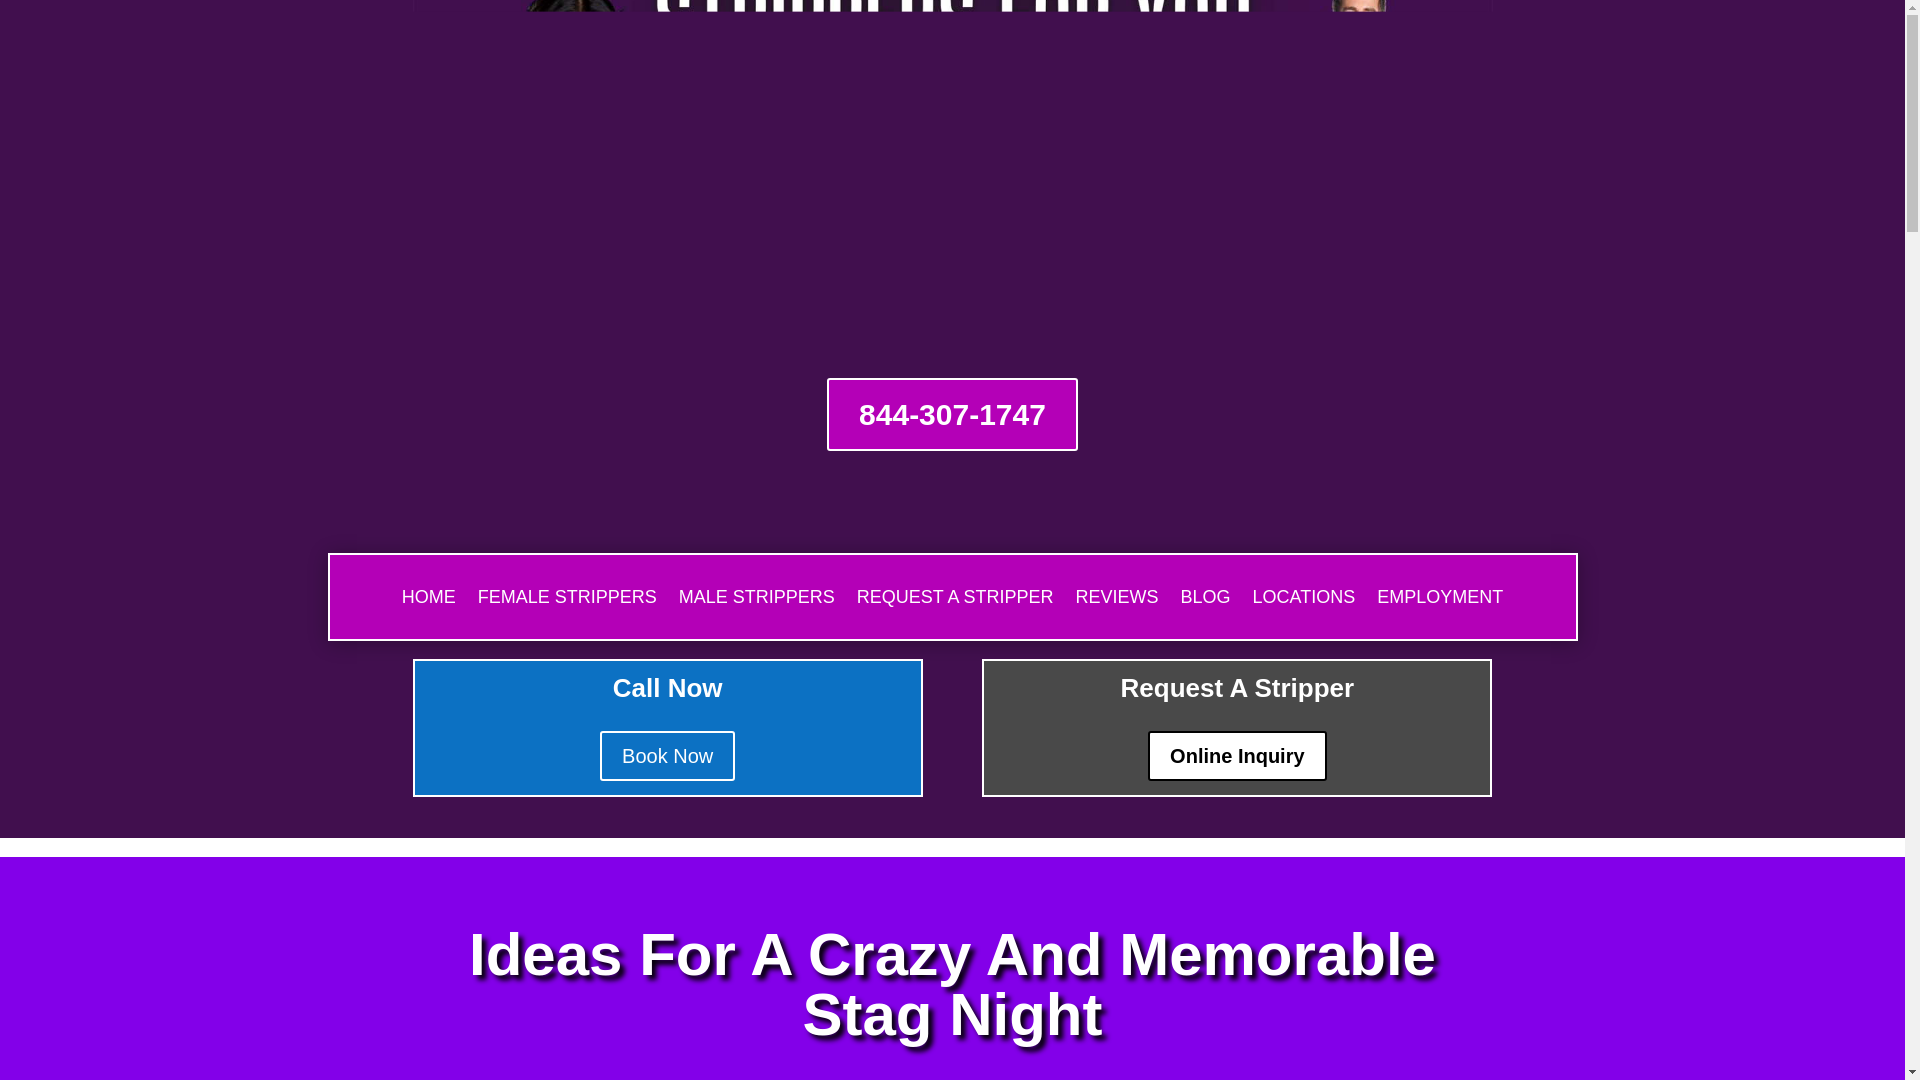  What do you see at coordinates (1304, 600) in the screenshot?
I see `LOCATIONS` at bounding box center [1304, 600].